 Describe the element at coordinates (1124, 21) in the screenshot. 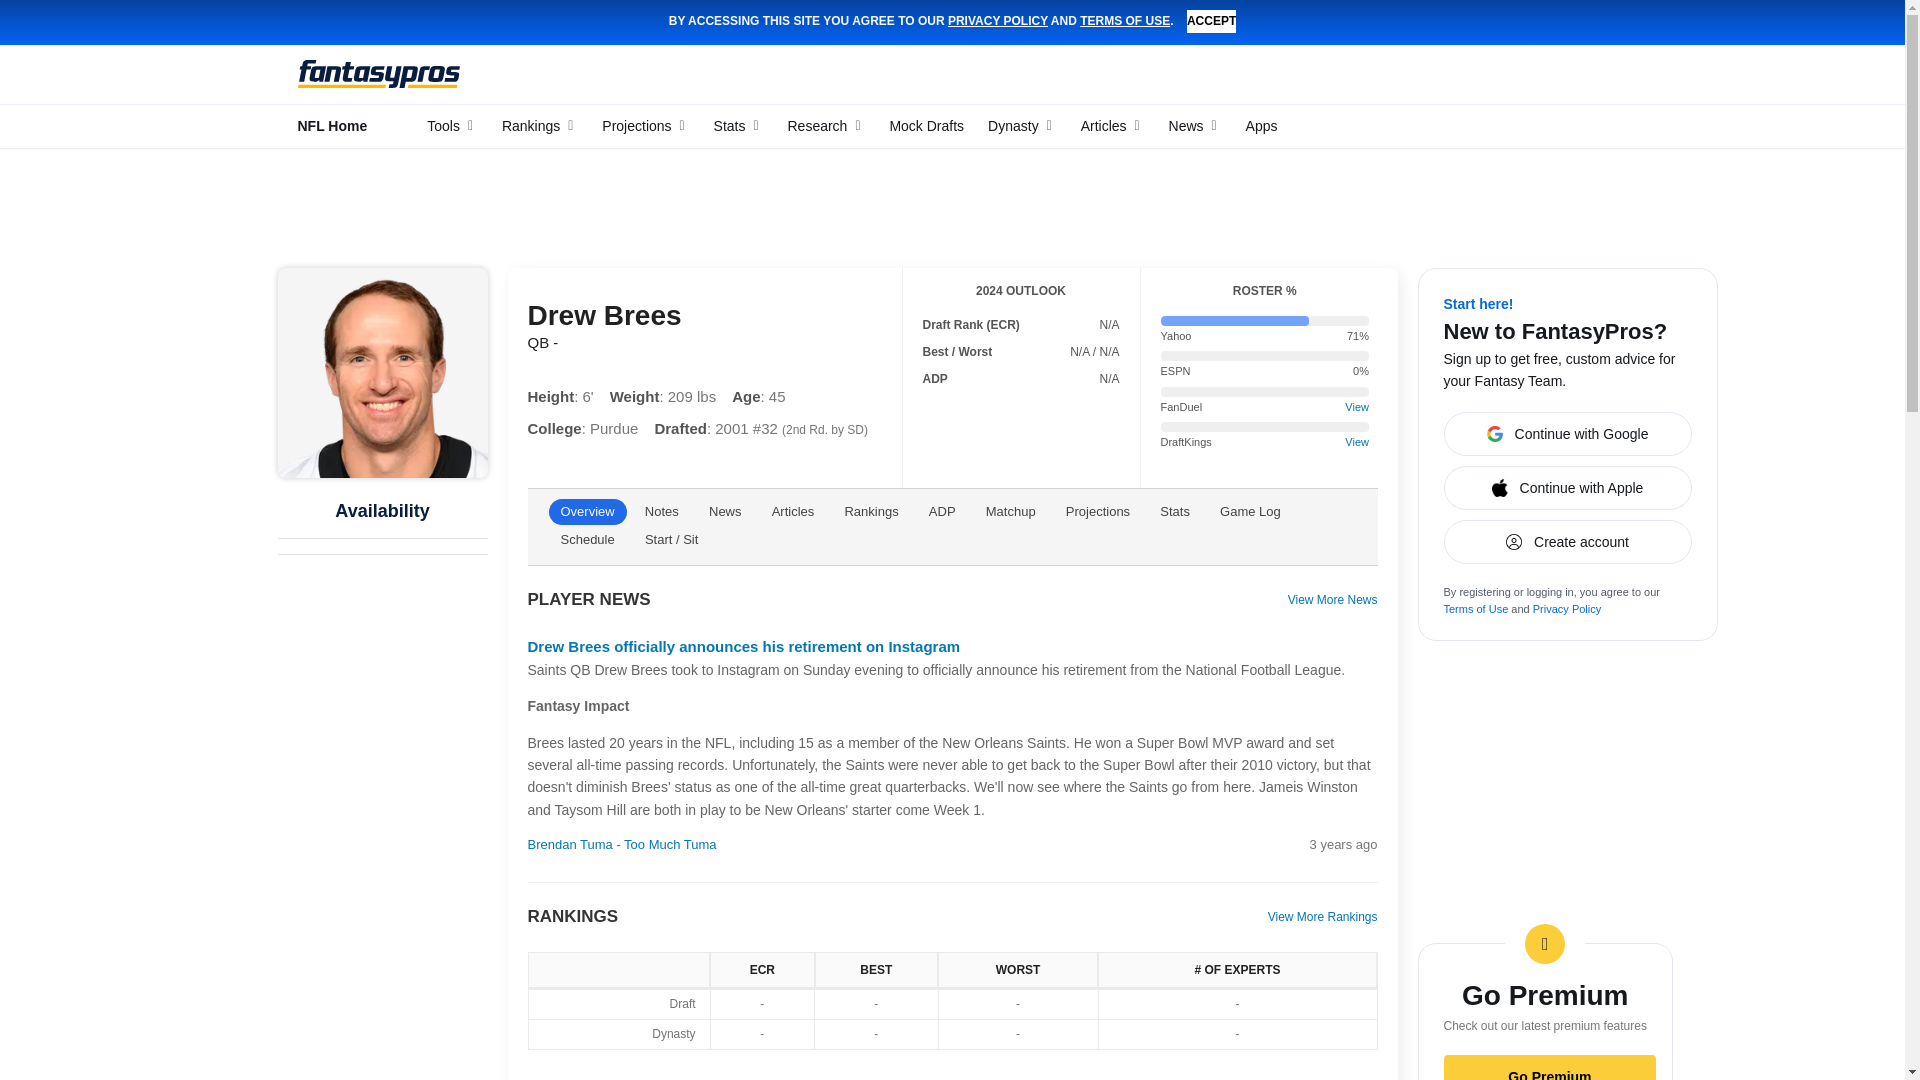

I see `TERMS OF USE` at that location.